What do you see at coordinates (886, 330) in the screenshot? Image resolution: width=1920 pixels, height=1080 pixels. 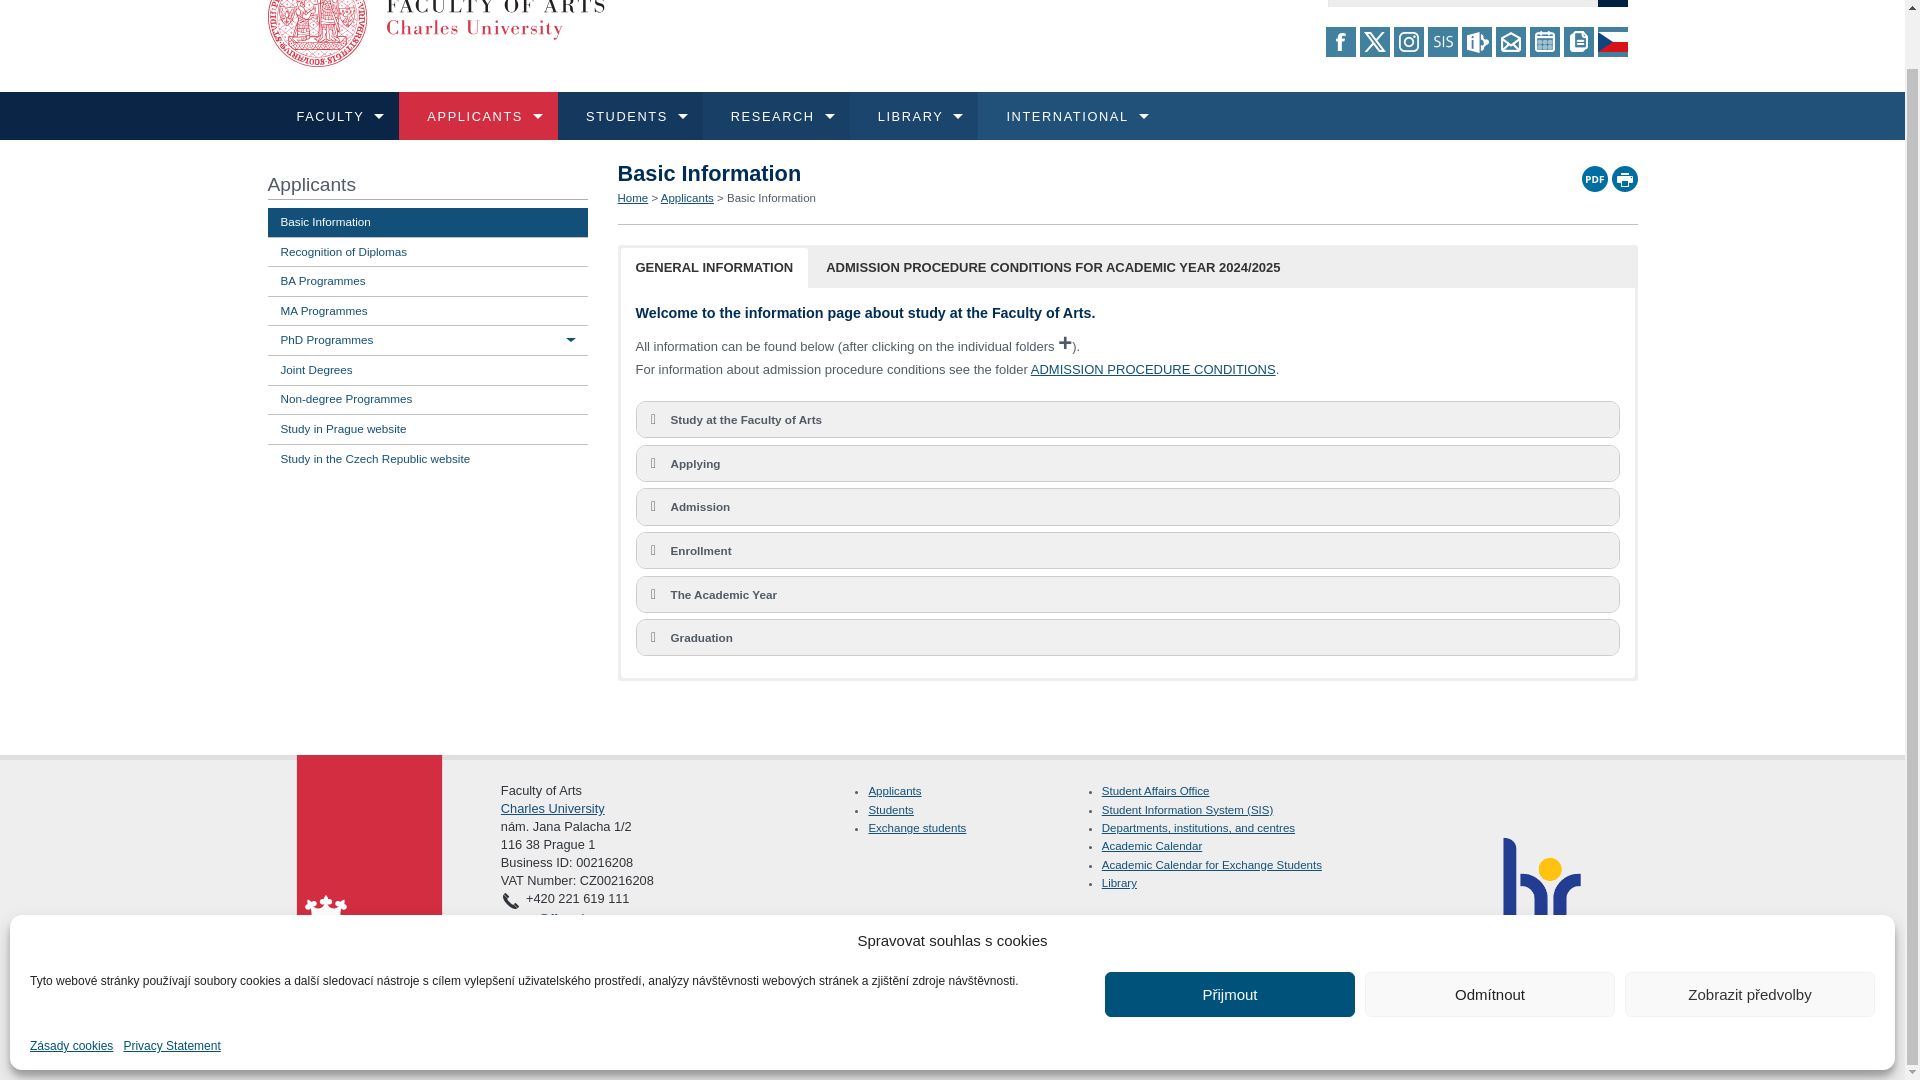 I see `Support and Assistance for Students and Staff` at bounding box center [886, 330].